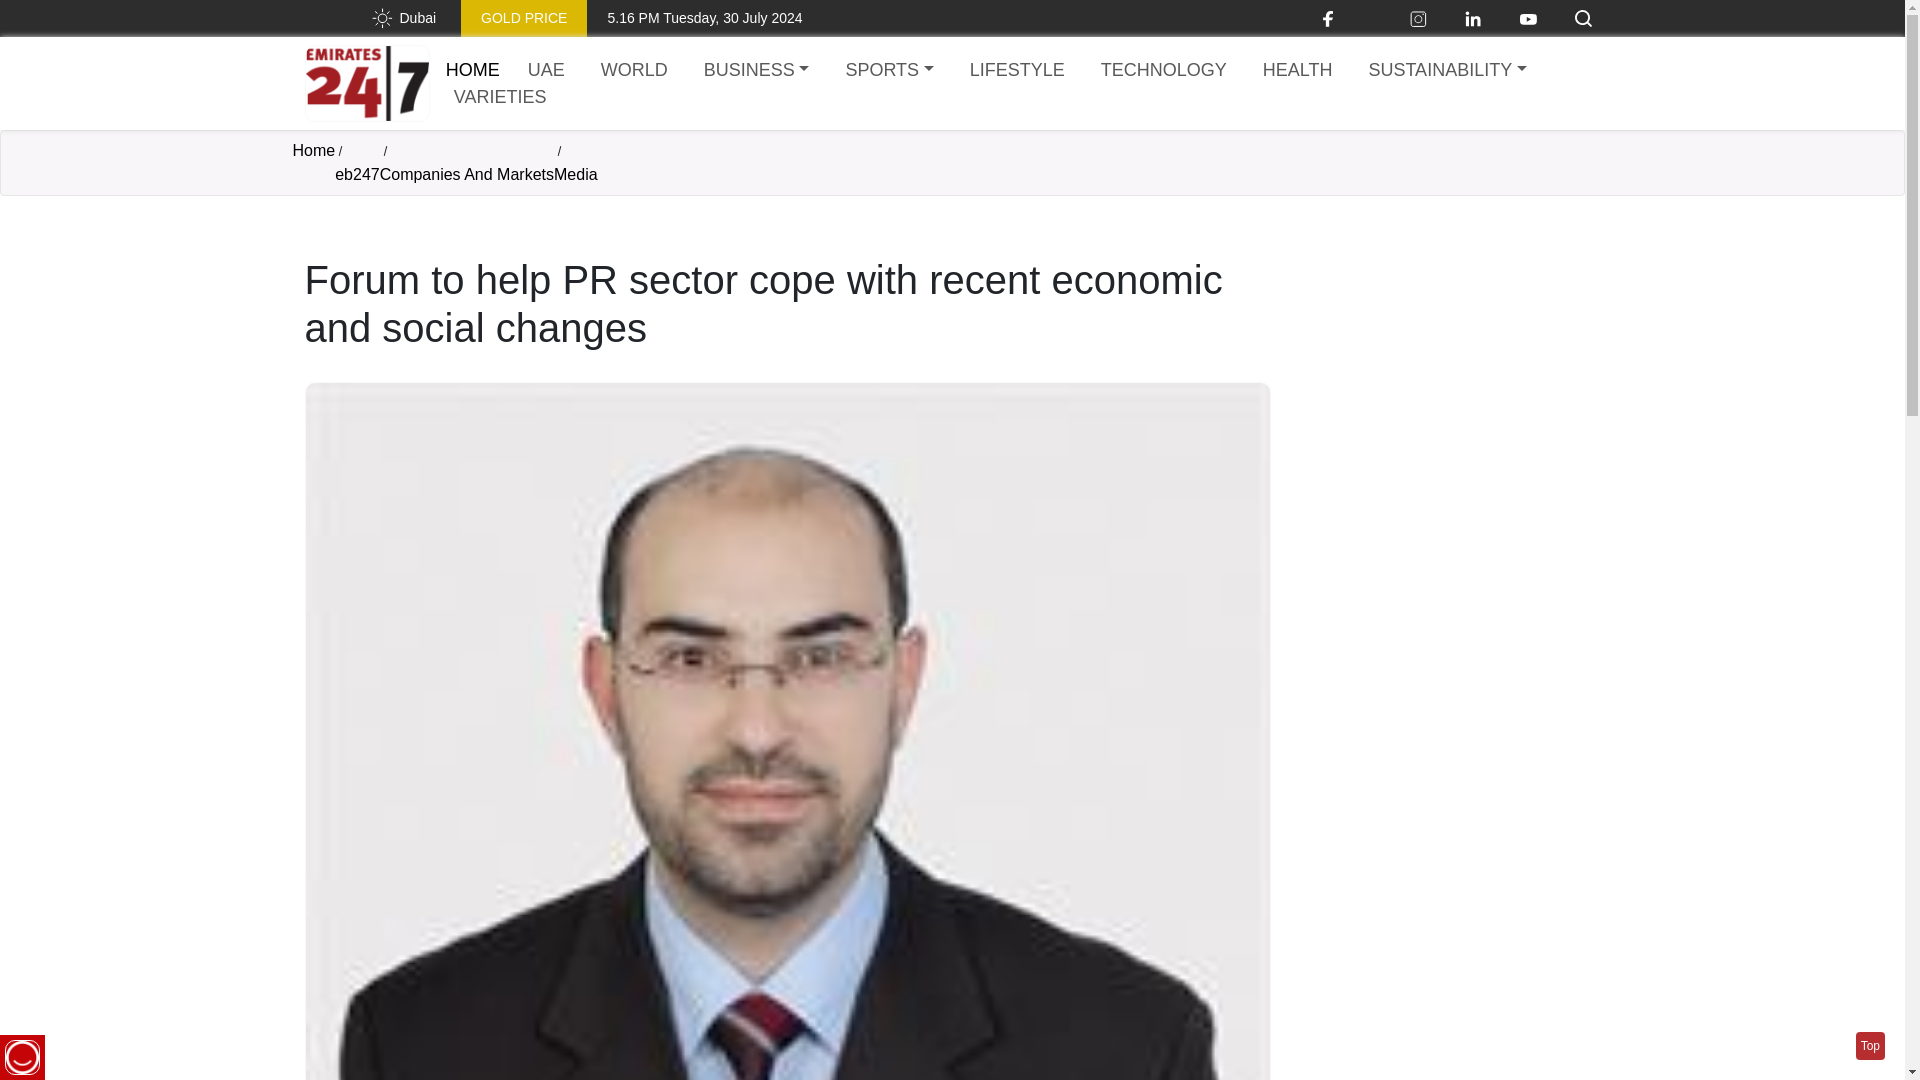 Image resolution: width=1920 pixels, height=1080 pixels. I want to click on BUSINESS, so click(756, 70).